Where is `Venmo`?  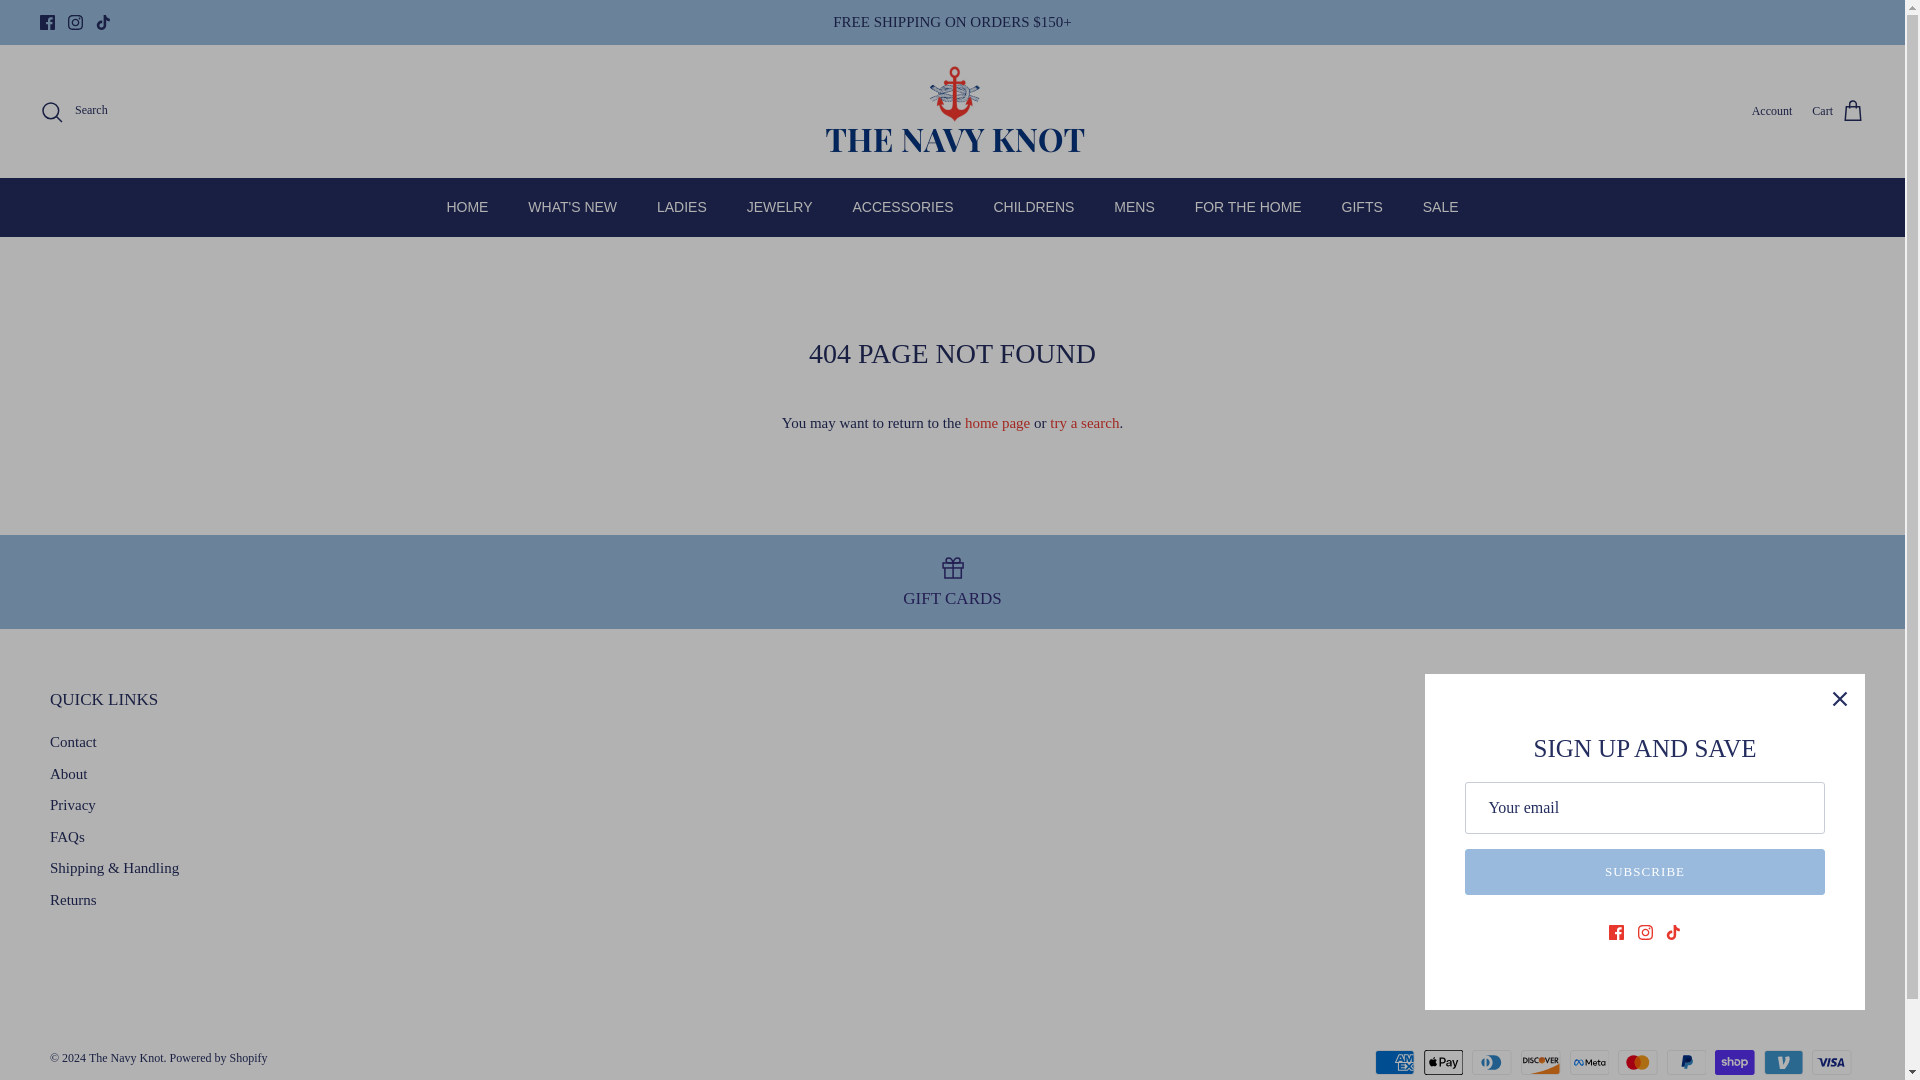 Venmo is located at coordinates (1783, 1062).